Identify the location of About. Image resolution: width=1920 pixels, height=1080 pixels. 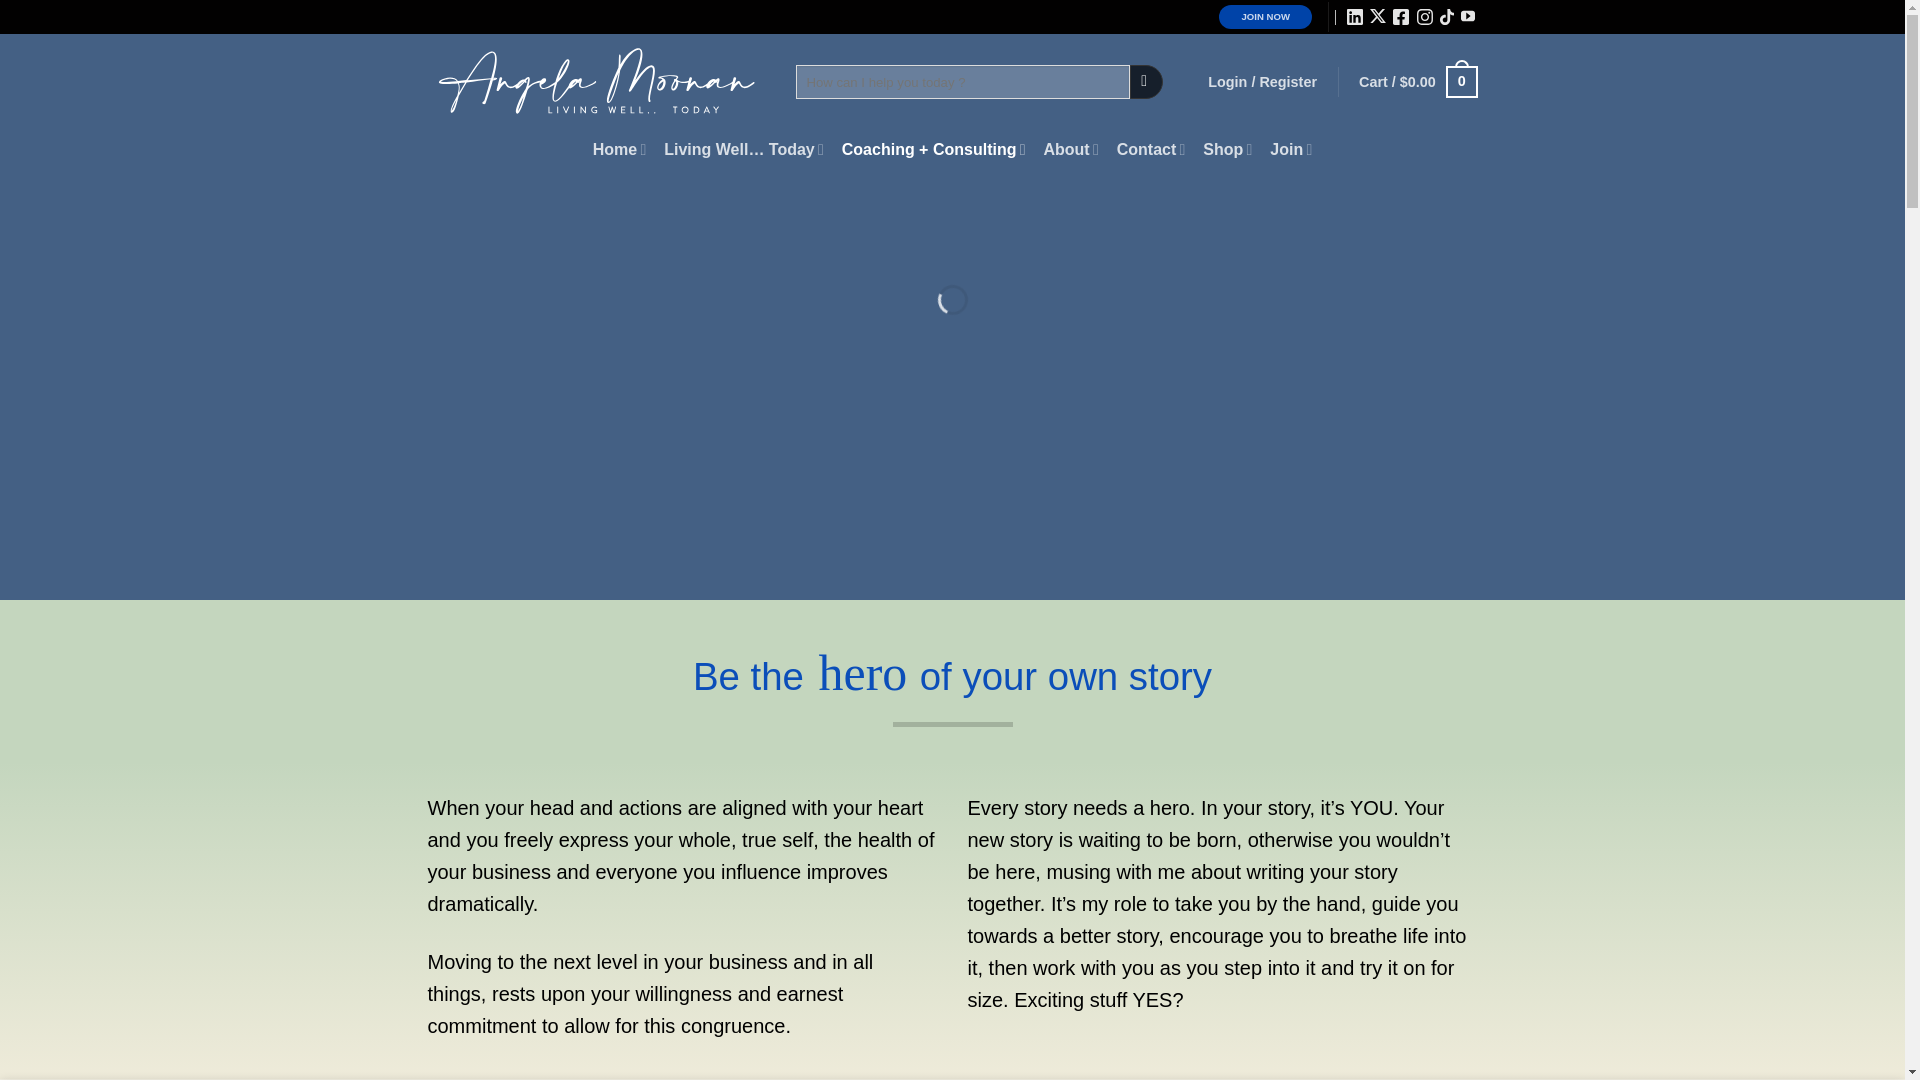
(1070, 148).